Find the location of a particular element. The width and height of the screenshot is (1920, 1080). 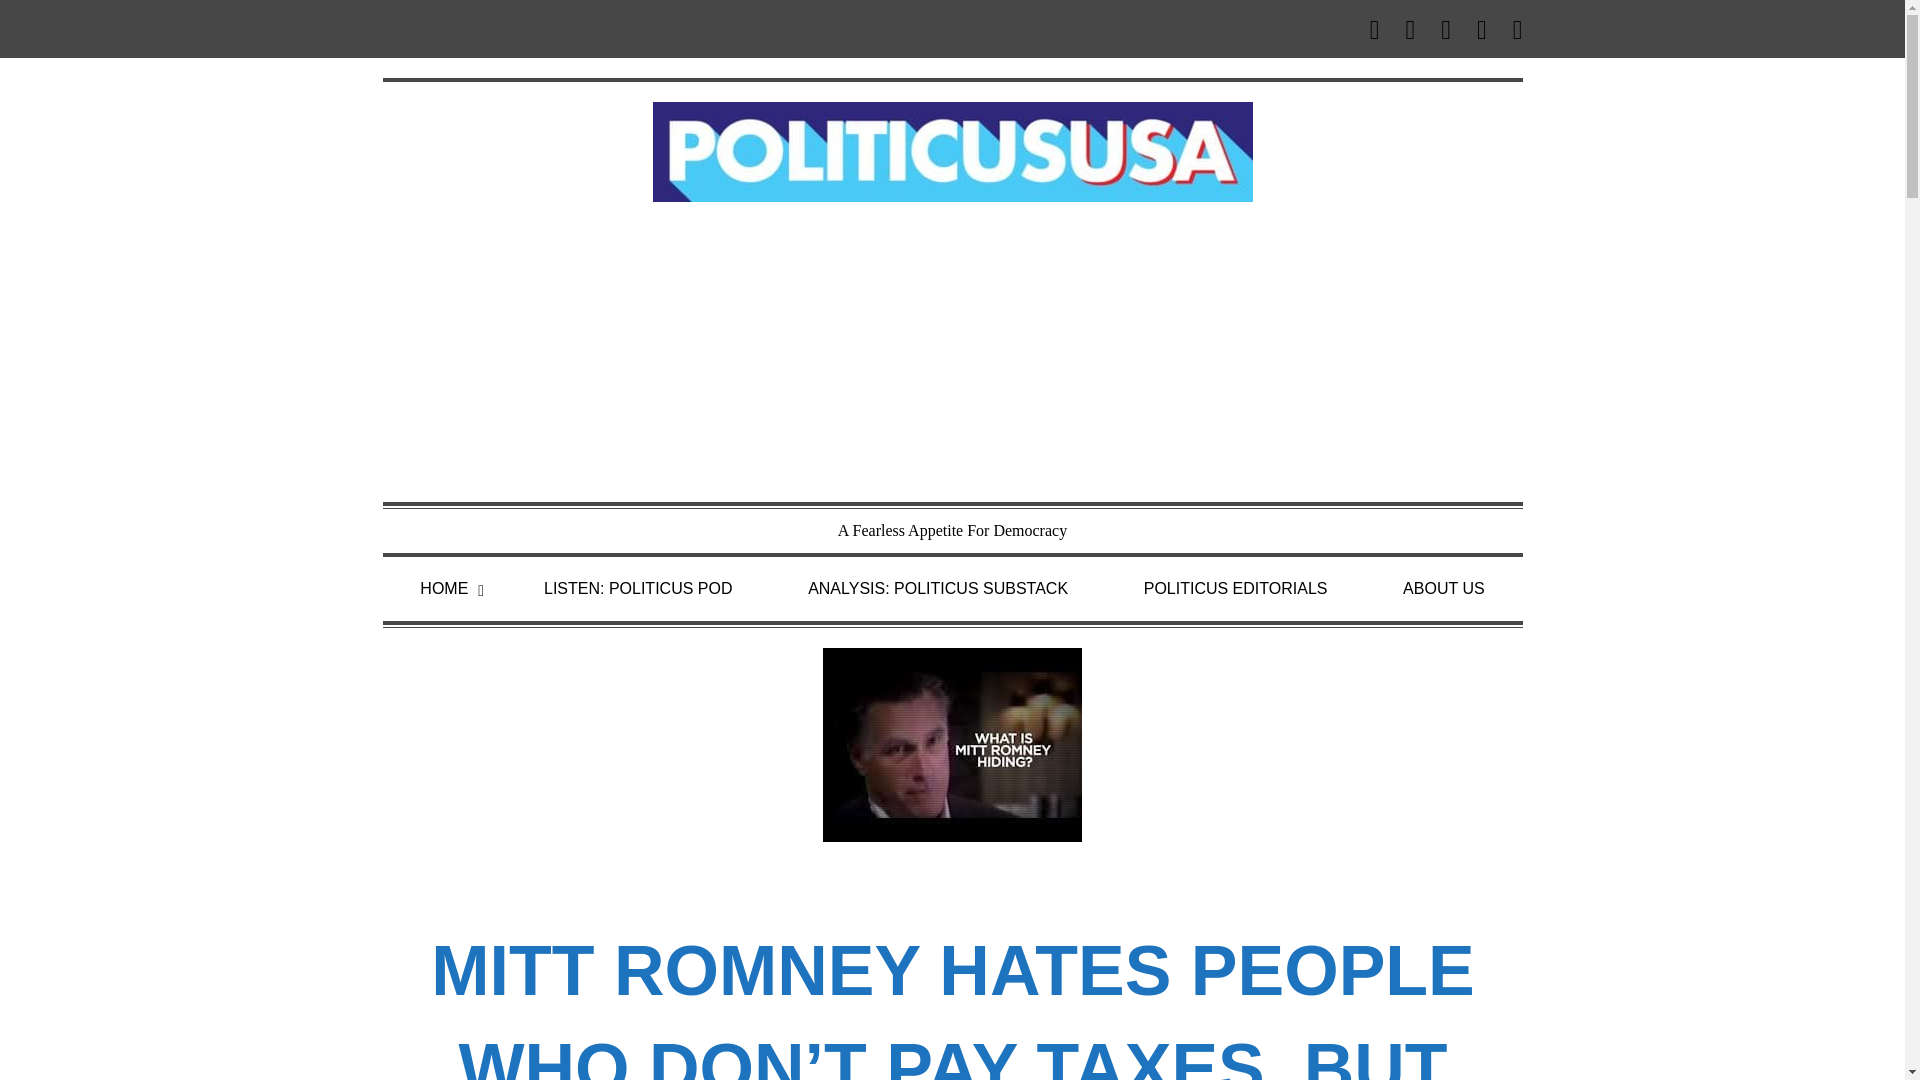

Go back to home is located at coordinates (952, 150).